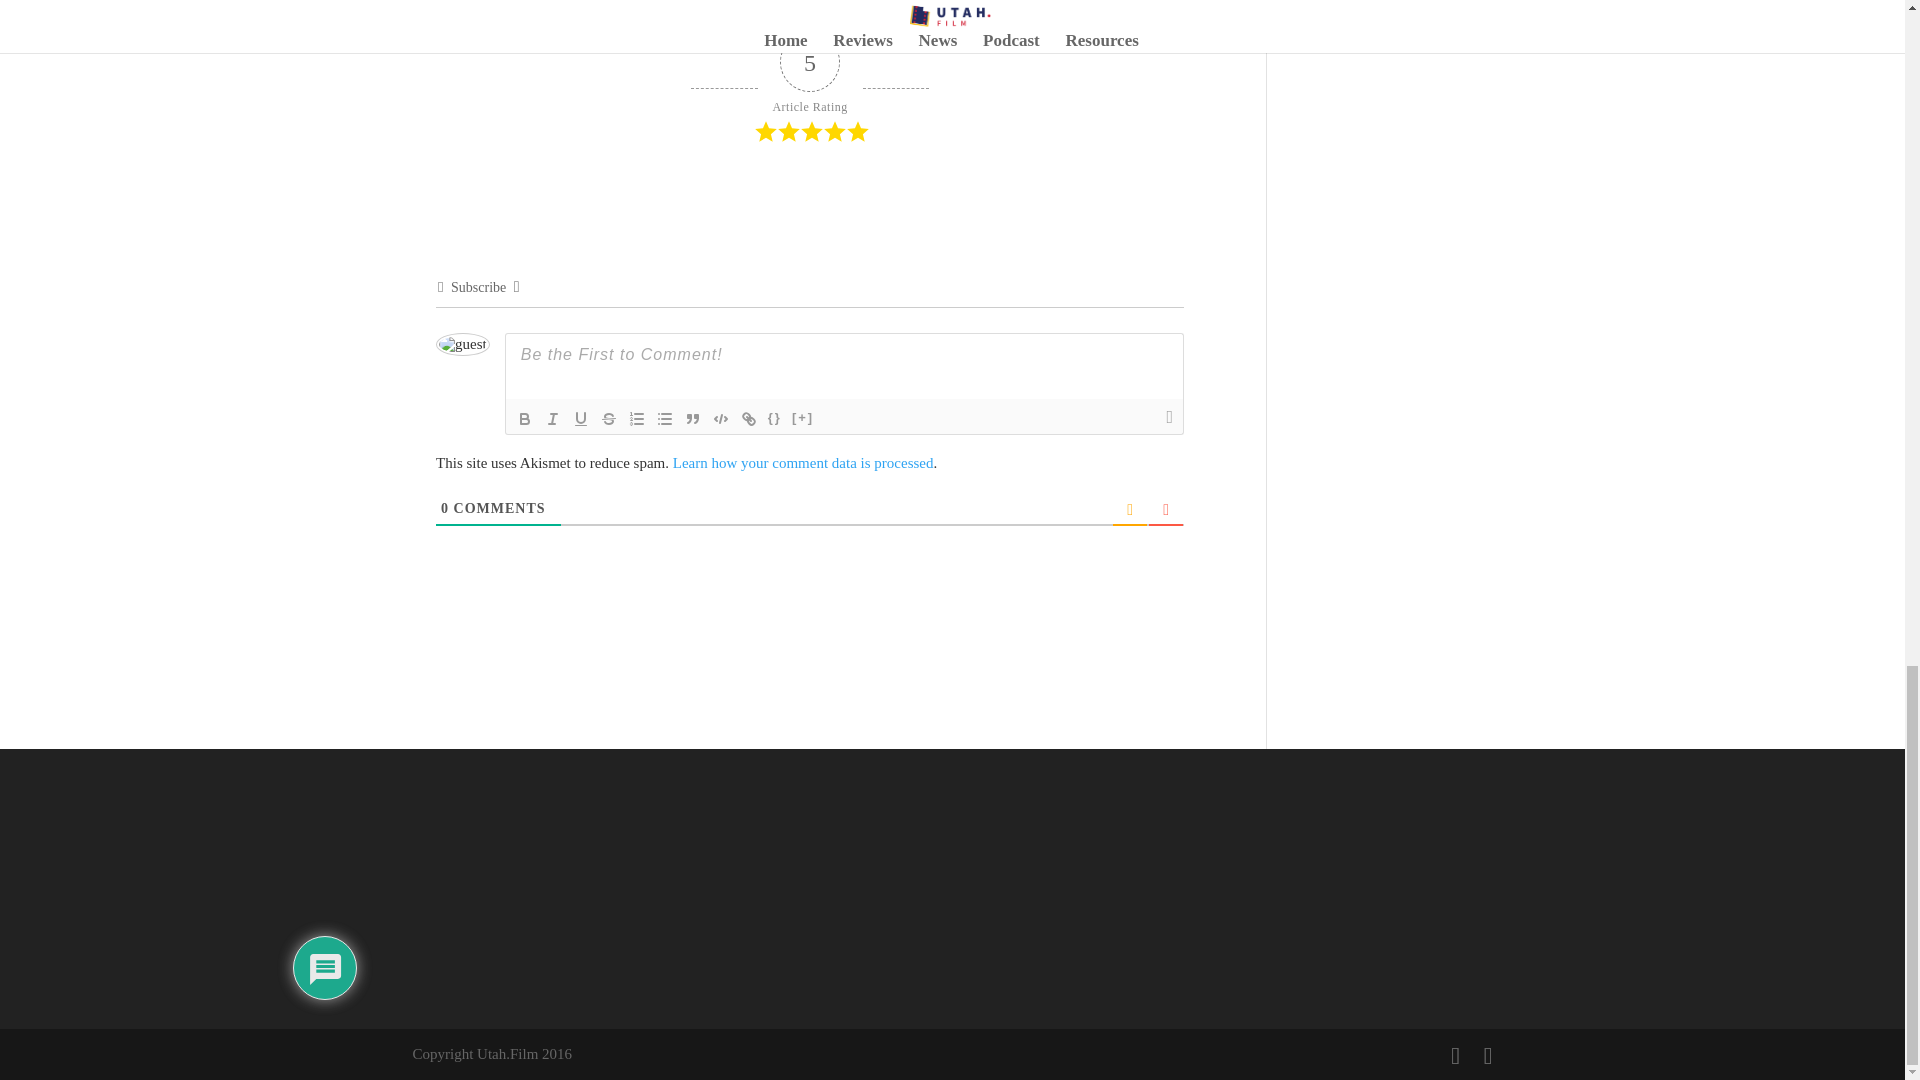 This screenshot has height=1080, width=1920. Describe the element at coordinates (803, 418) in the screenshot. I see `Spoiler` at that location.